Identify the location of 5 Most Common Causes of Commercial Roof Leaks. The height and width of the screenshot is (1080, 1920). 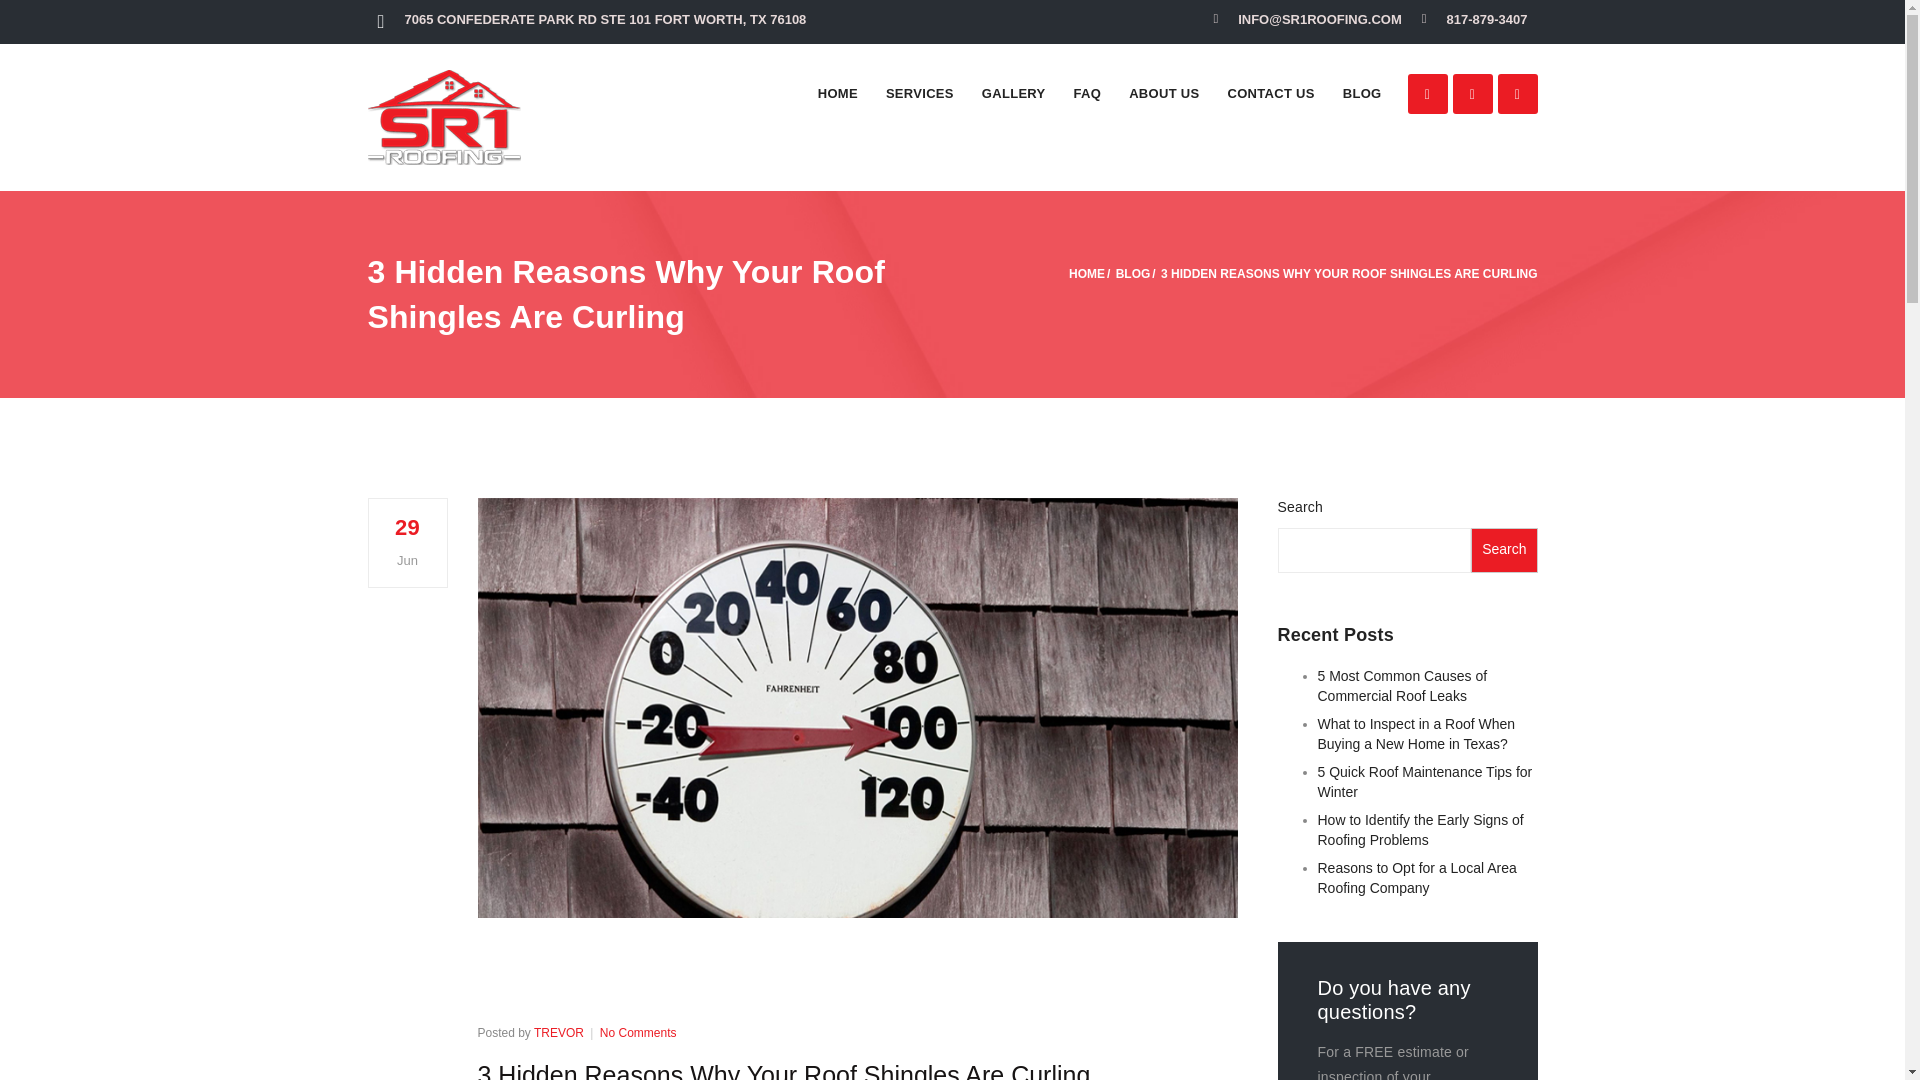
(1427, 690).